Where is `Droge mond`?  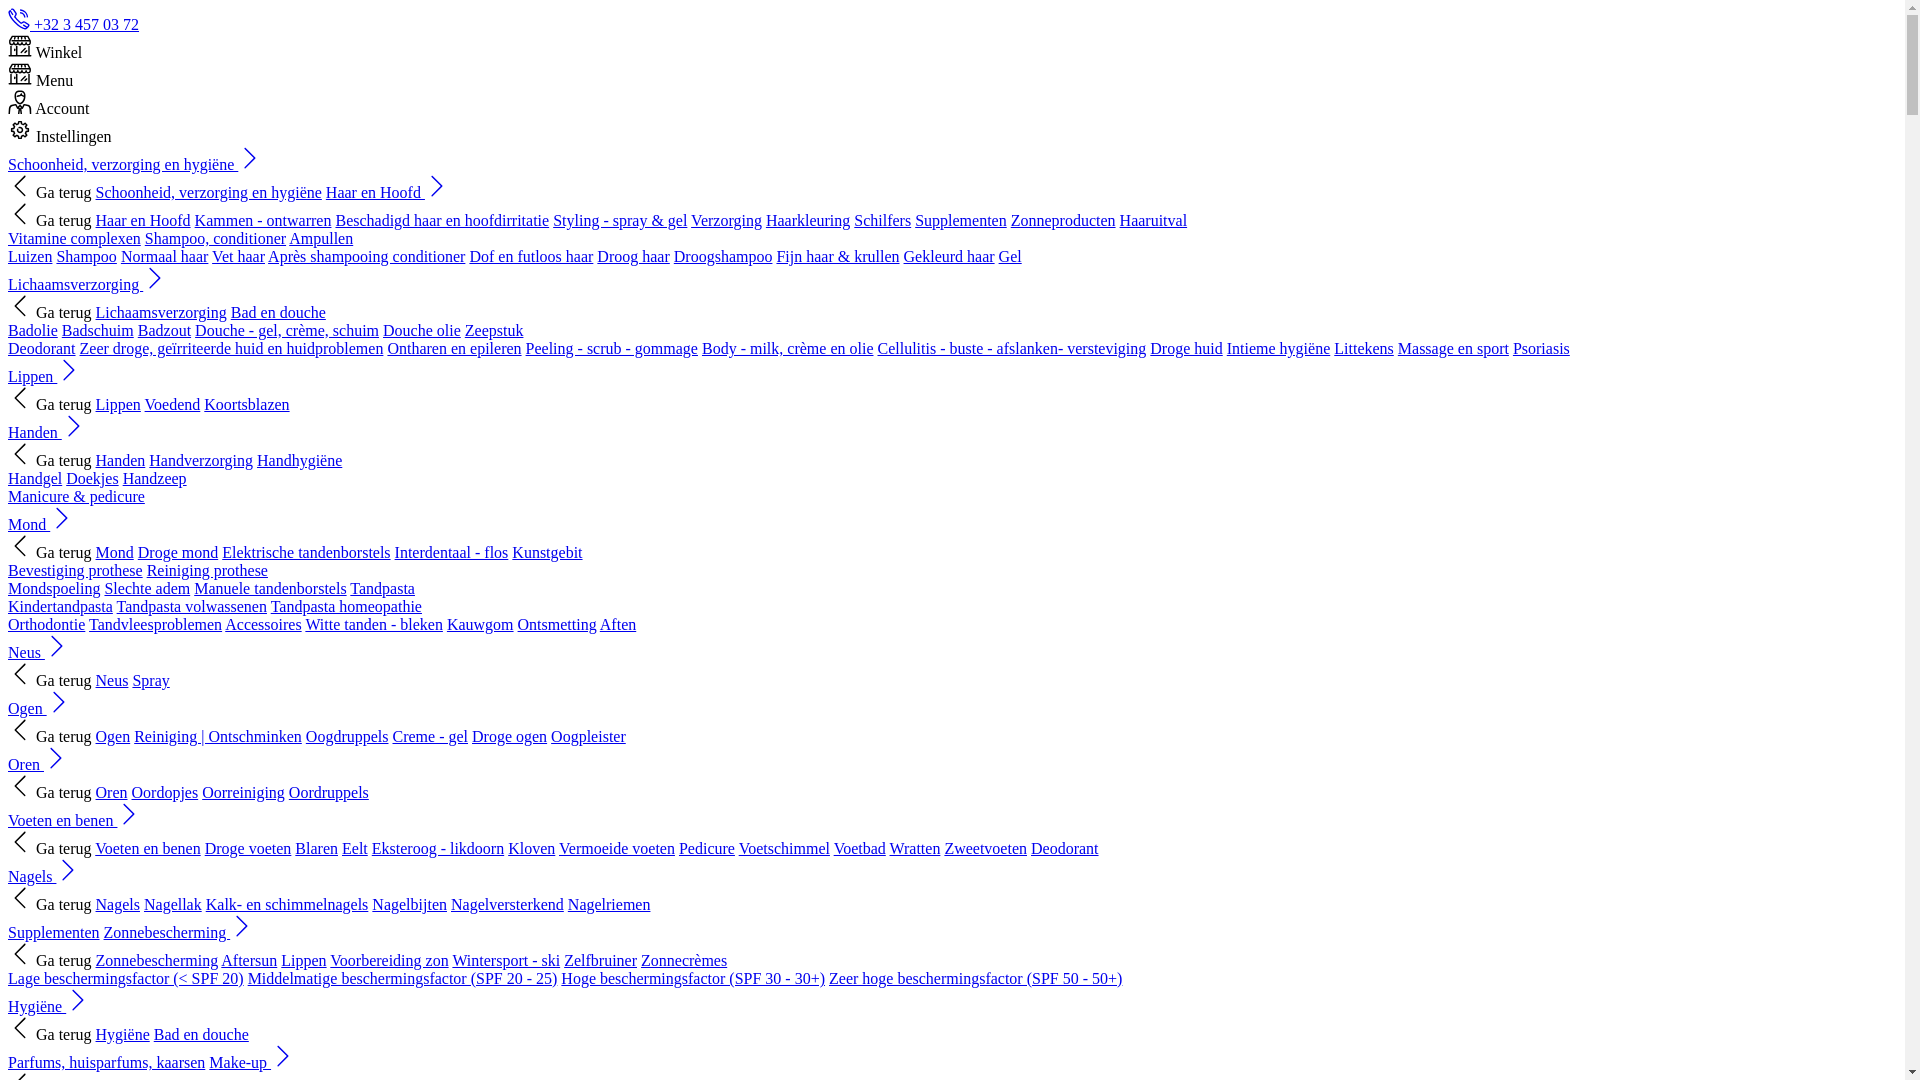 Droge mond is located at coordinates (178, 552).